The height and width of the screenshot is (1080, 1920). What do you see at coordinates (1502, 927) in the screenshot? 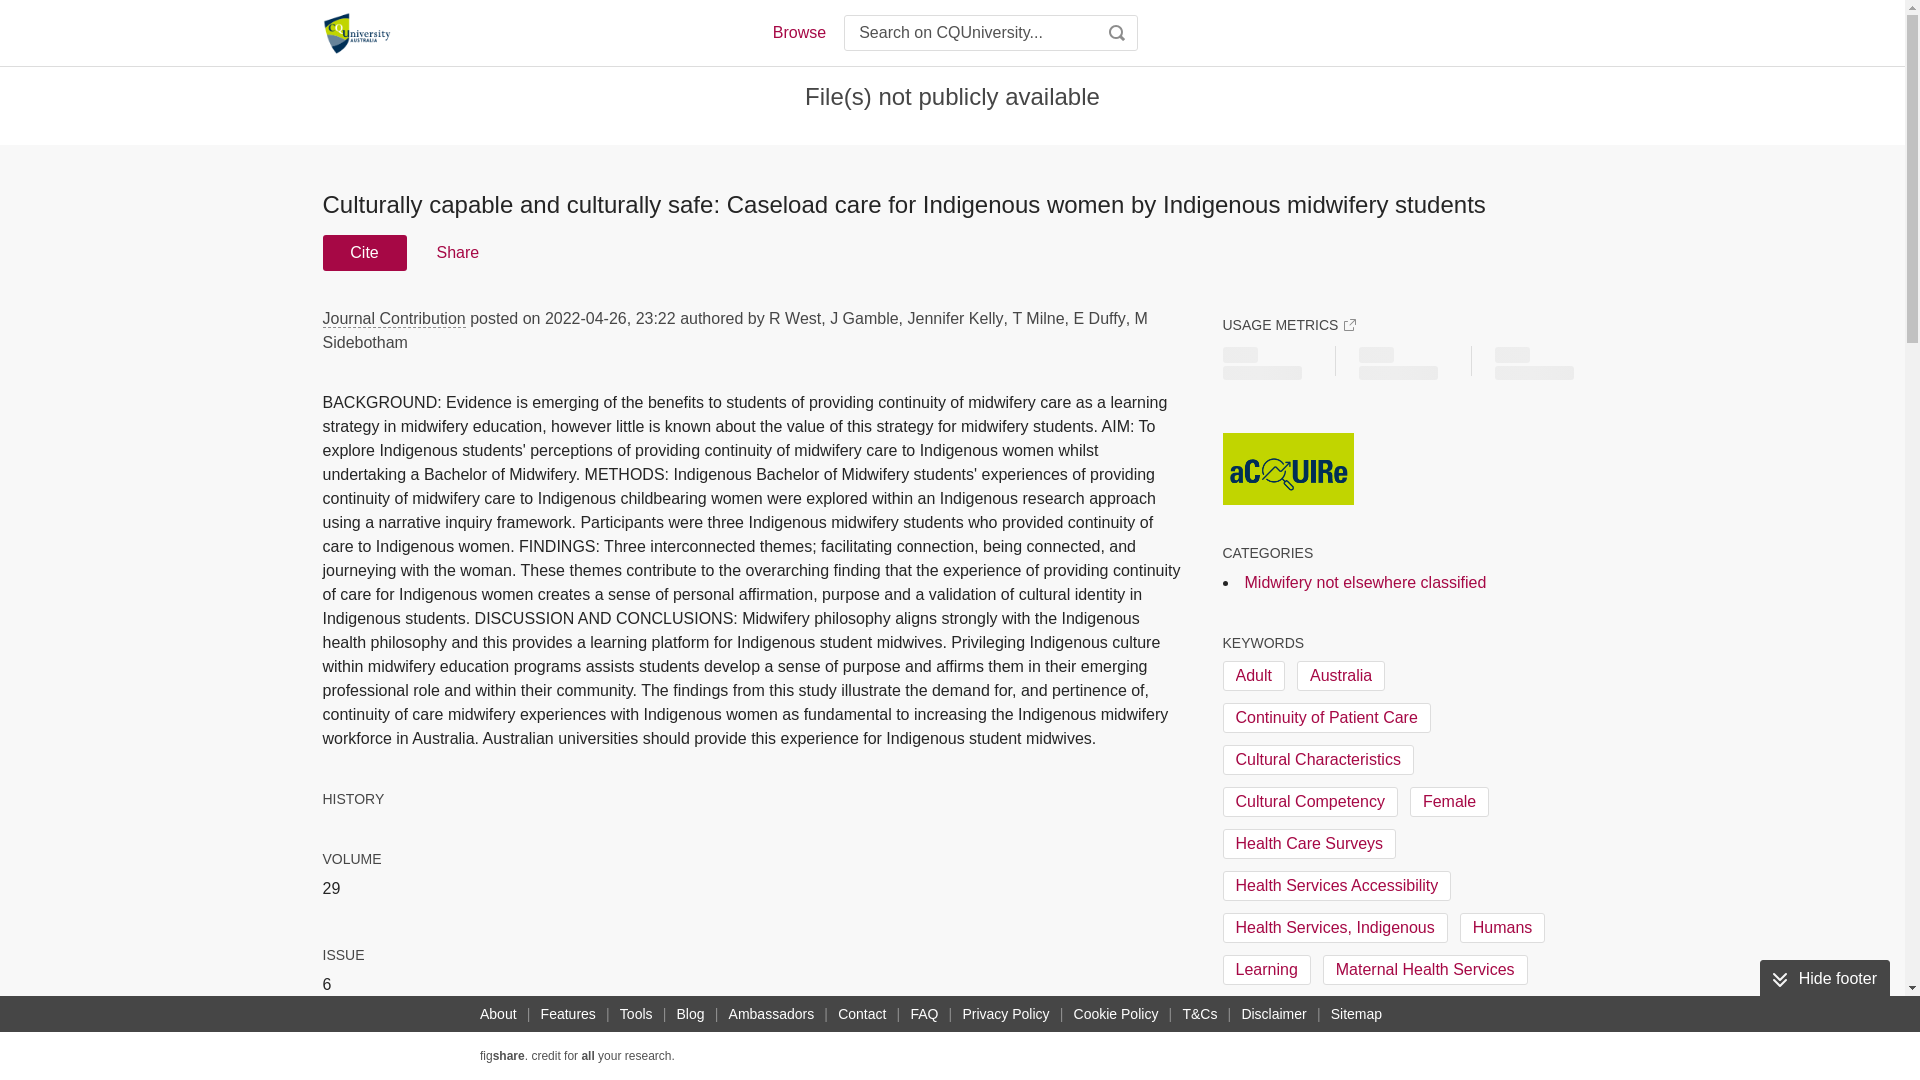
I see `Humans` at bounding box center [1502, 927].